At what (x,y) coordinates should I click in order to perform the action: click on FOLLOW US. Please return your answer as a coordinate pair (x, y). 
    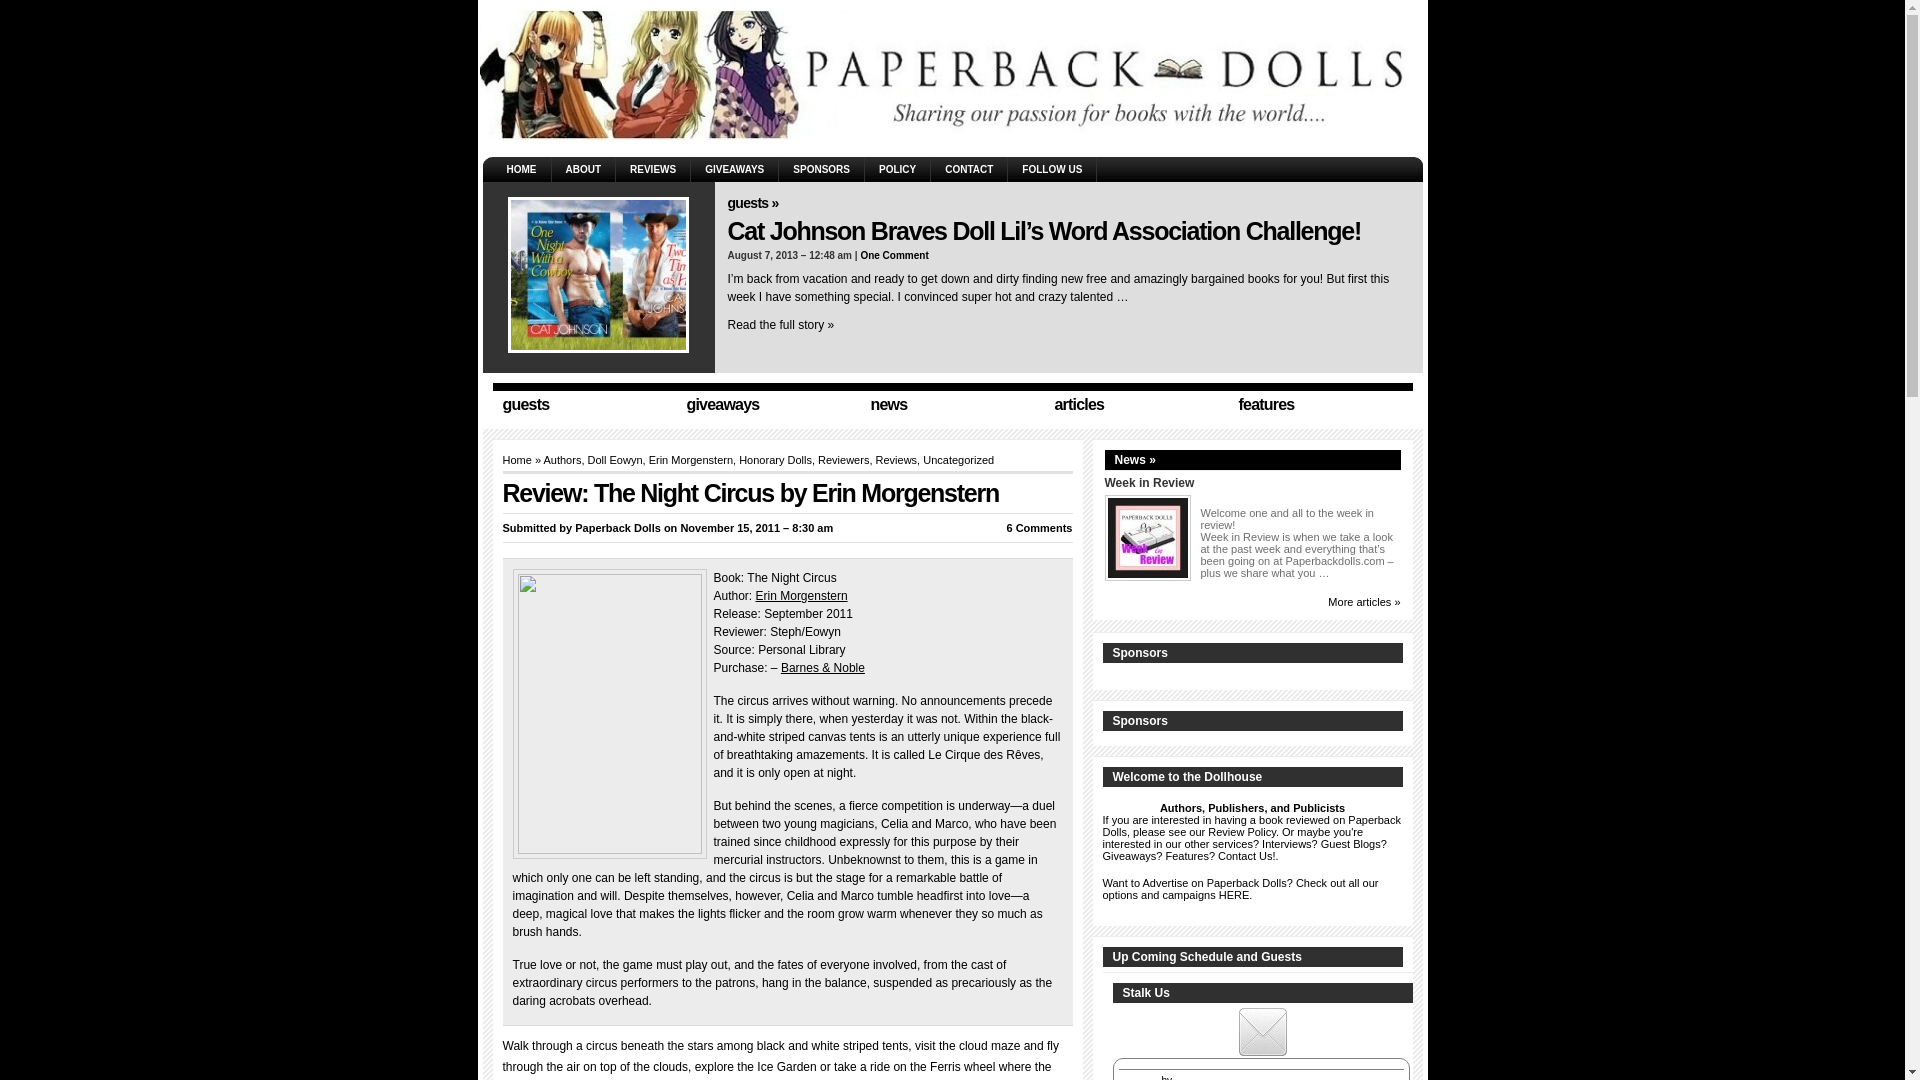
    Looking at the image, I should click on (1052, 169).